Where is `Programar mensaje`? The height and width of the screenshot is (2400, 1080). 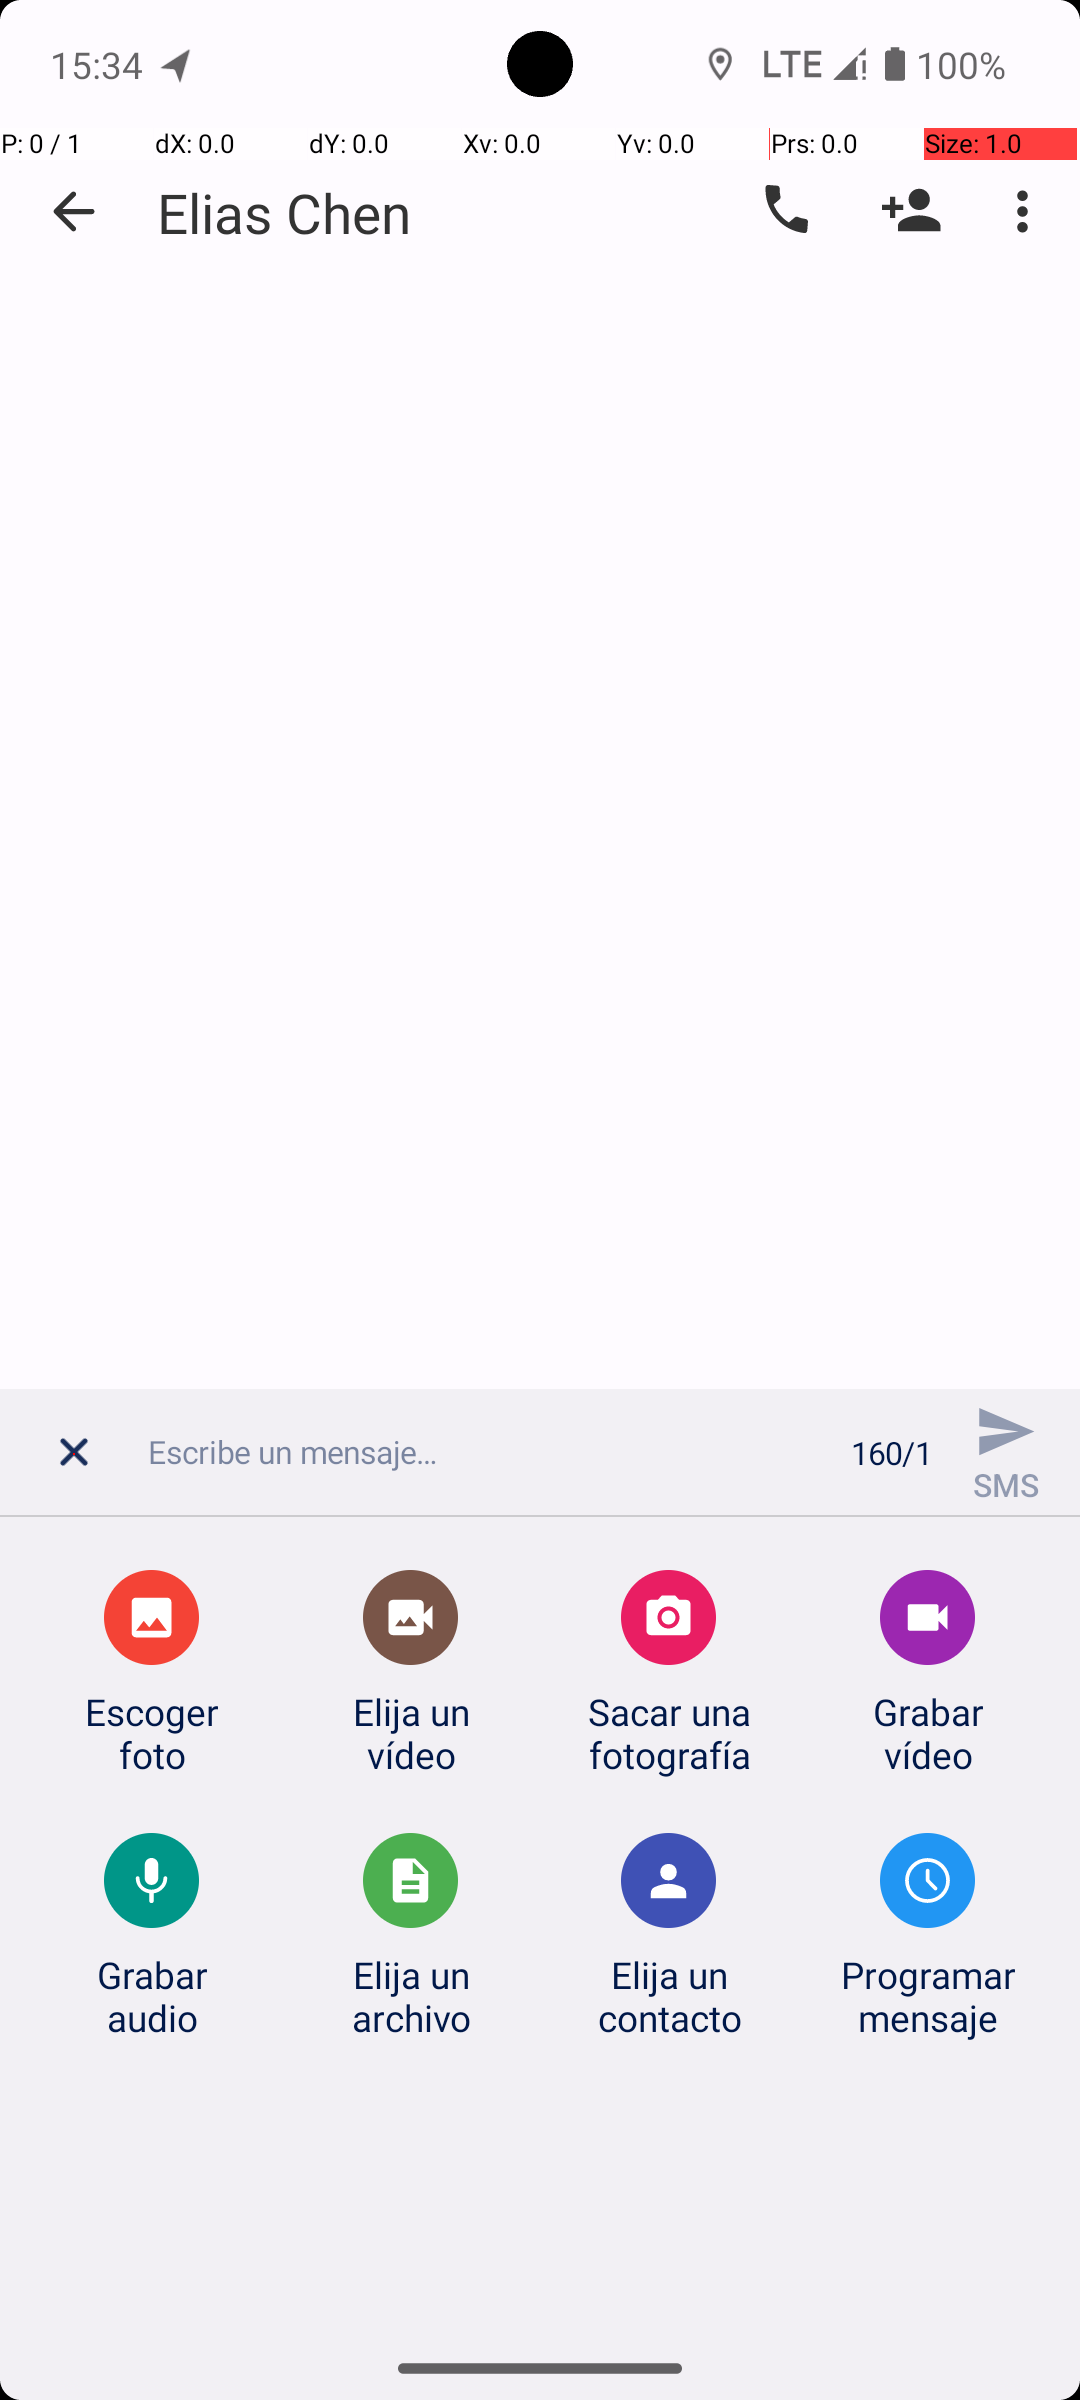 Programar mensaje is located at coordinates (928, 1996).